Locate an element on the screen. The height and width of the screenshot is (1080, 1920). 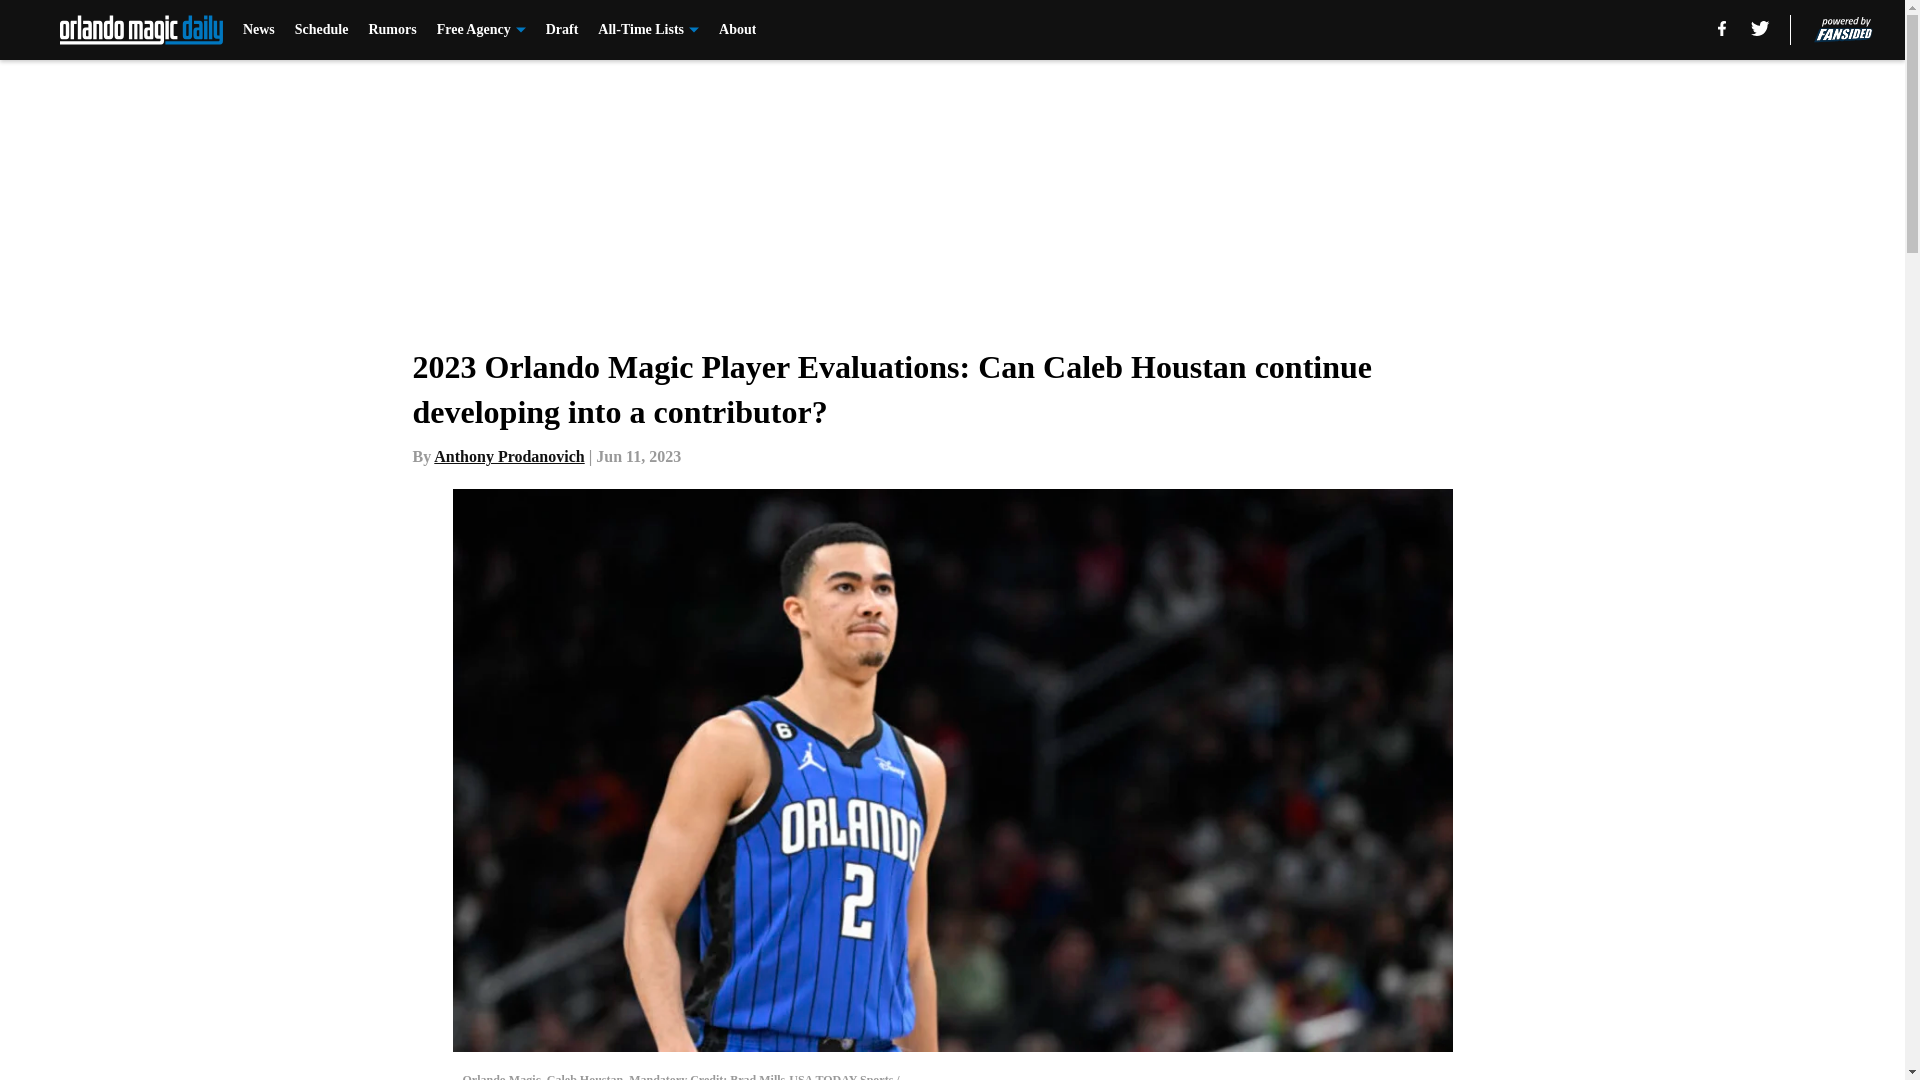
Rumors is located at coordinates (392, 30).